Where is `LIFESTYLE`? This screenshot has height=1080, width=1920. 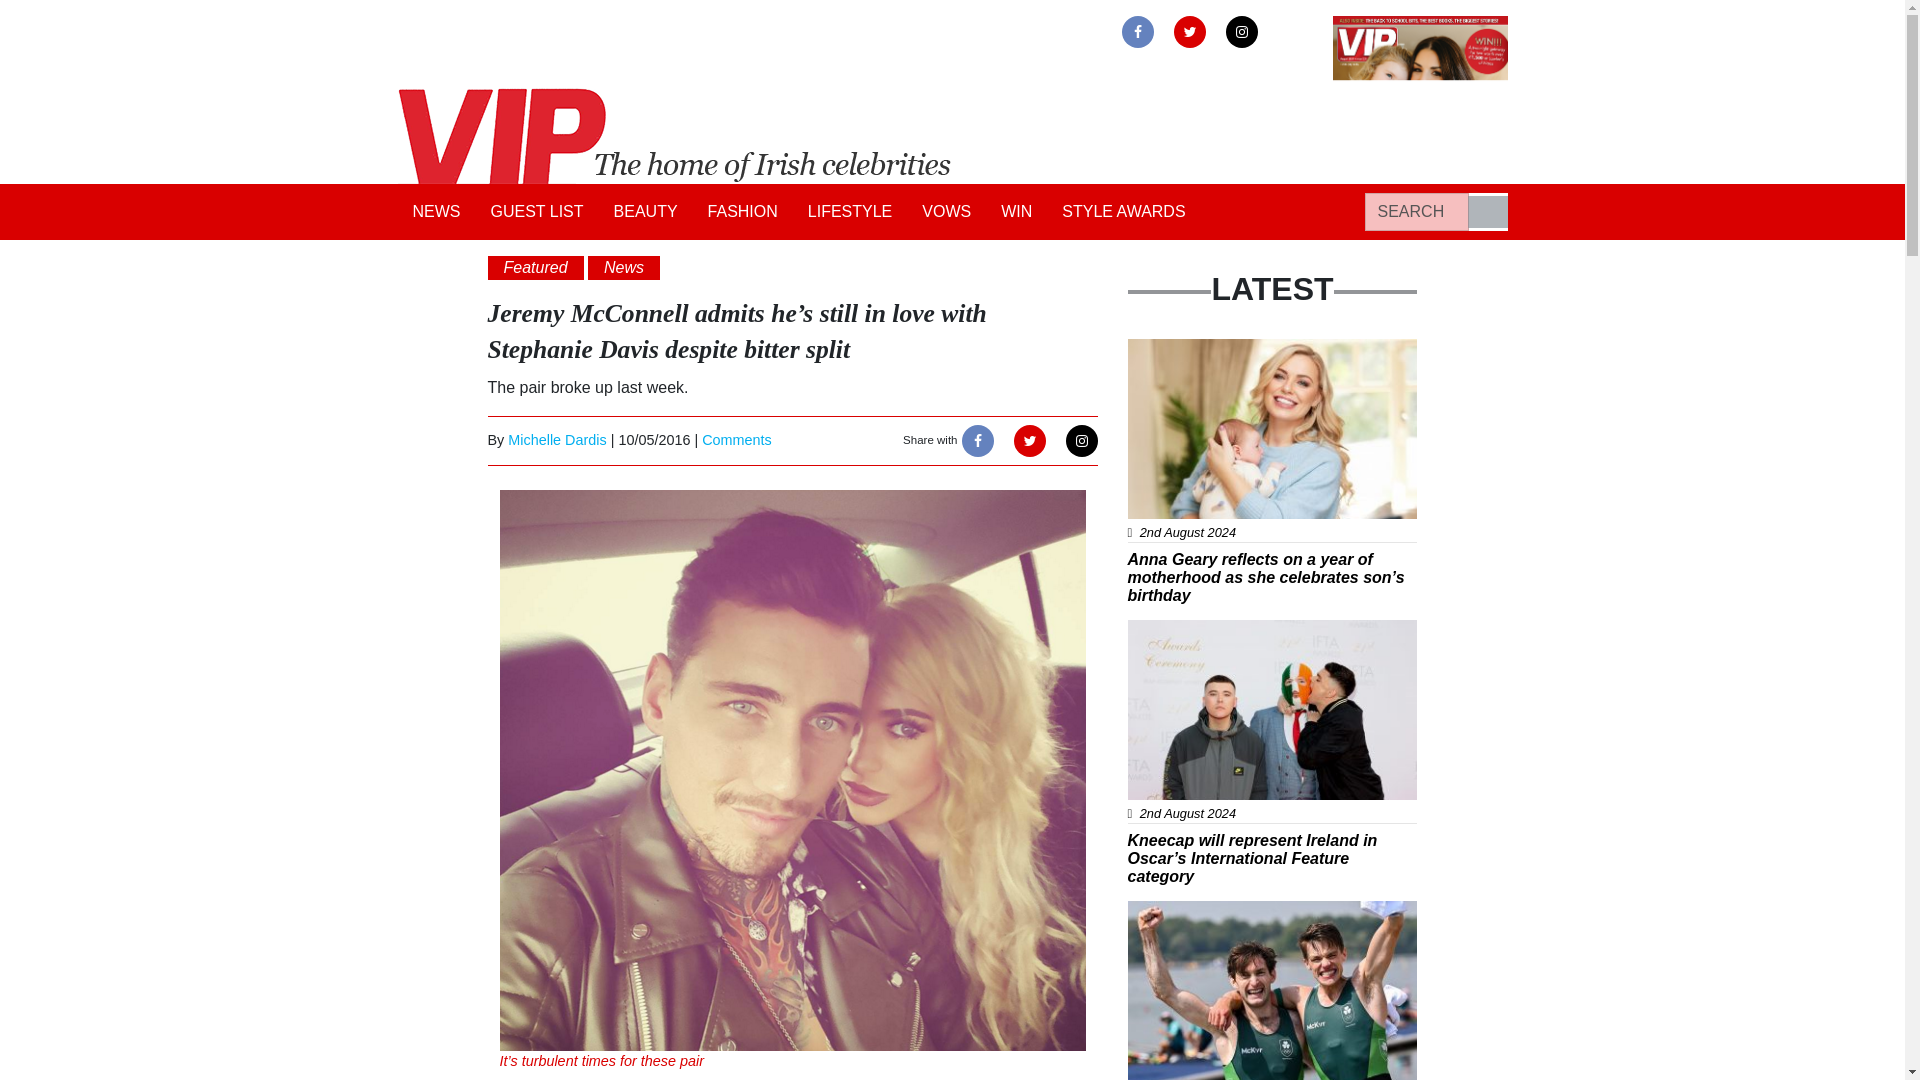 LIFESTYLE is located at coordinates (849, 212).